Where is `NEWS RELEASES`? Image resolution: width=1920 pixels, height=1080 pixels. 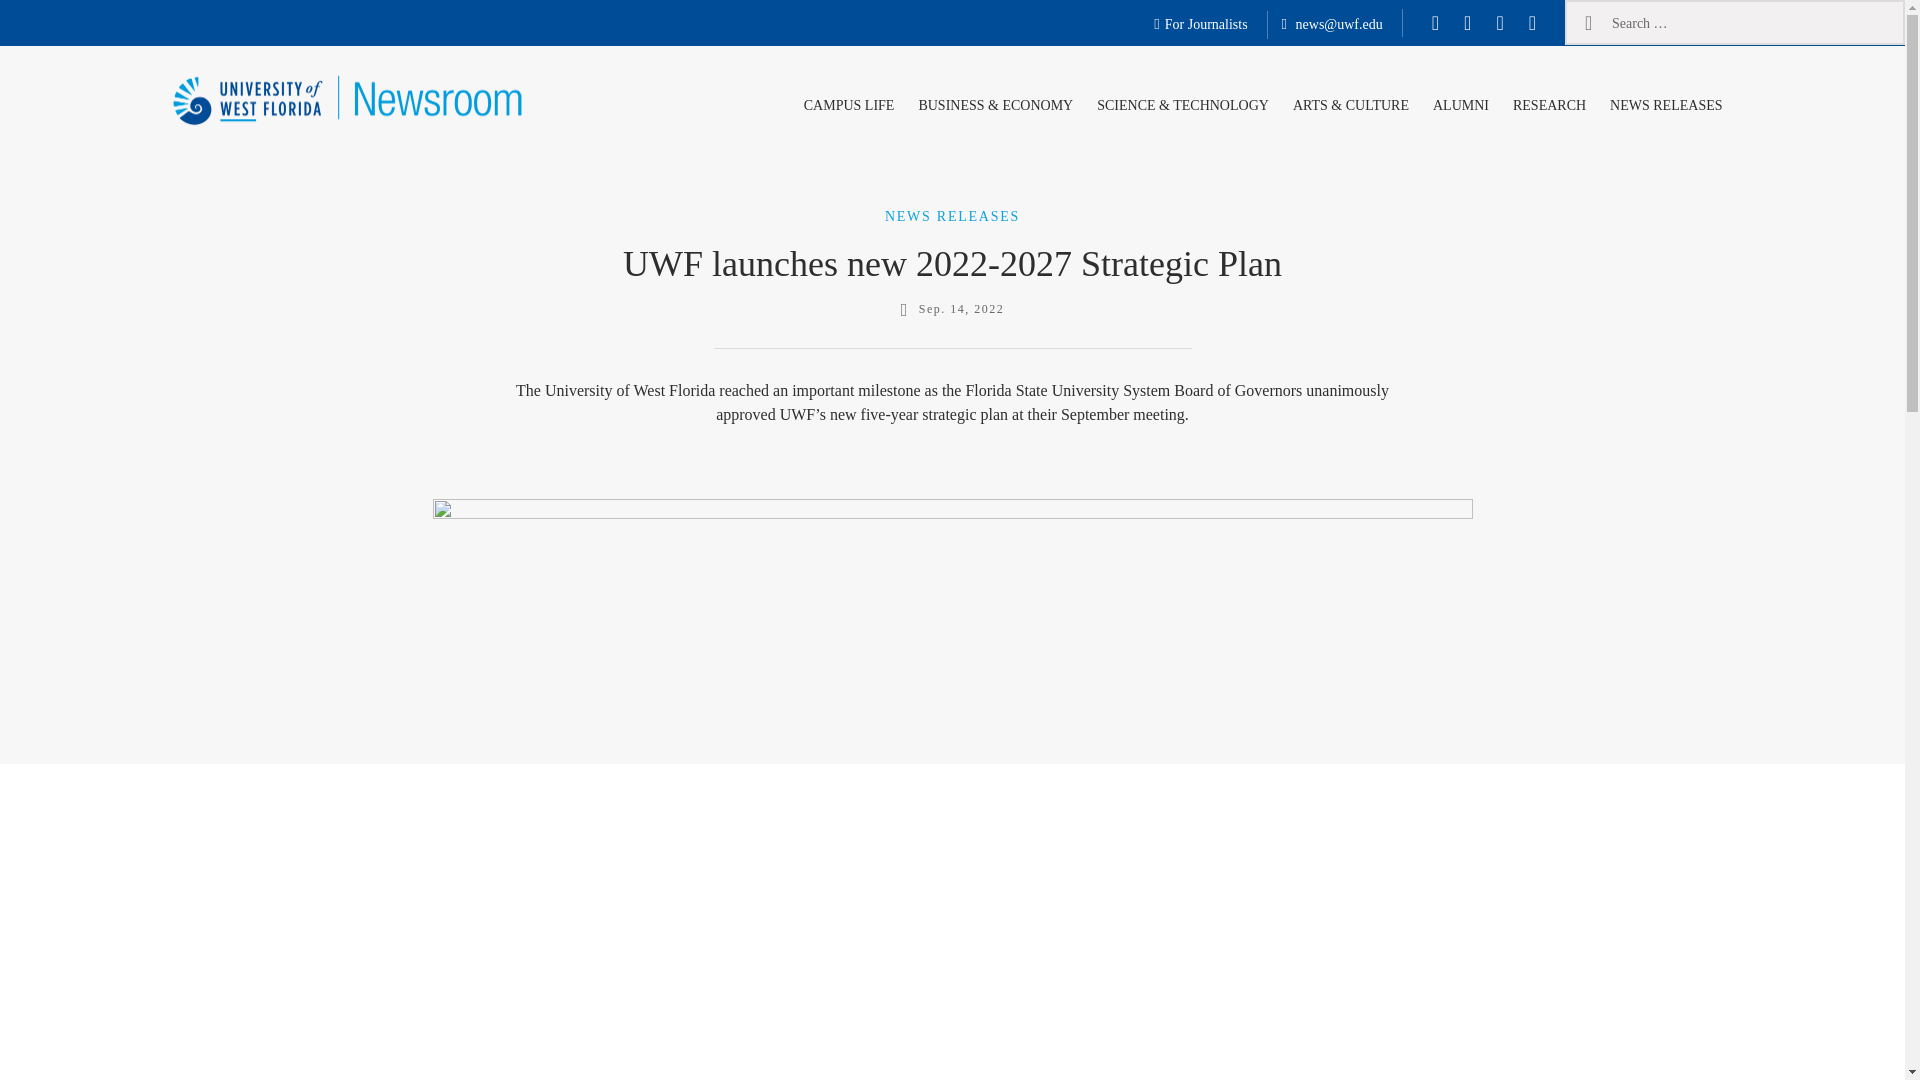
NEWS RELEASES is located at coordinates (1665, 102).